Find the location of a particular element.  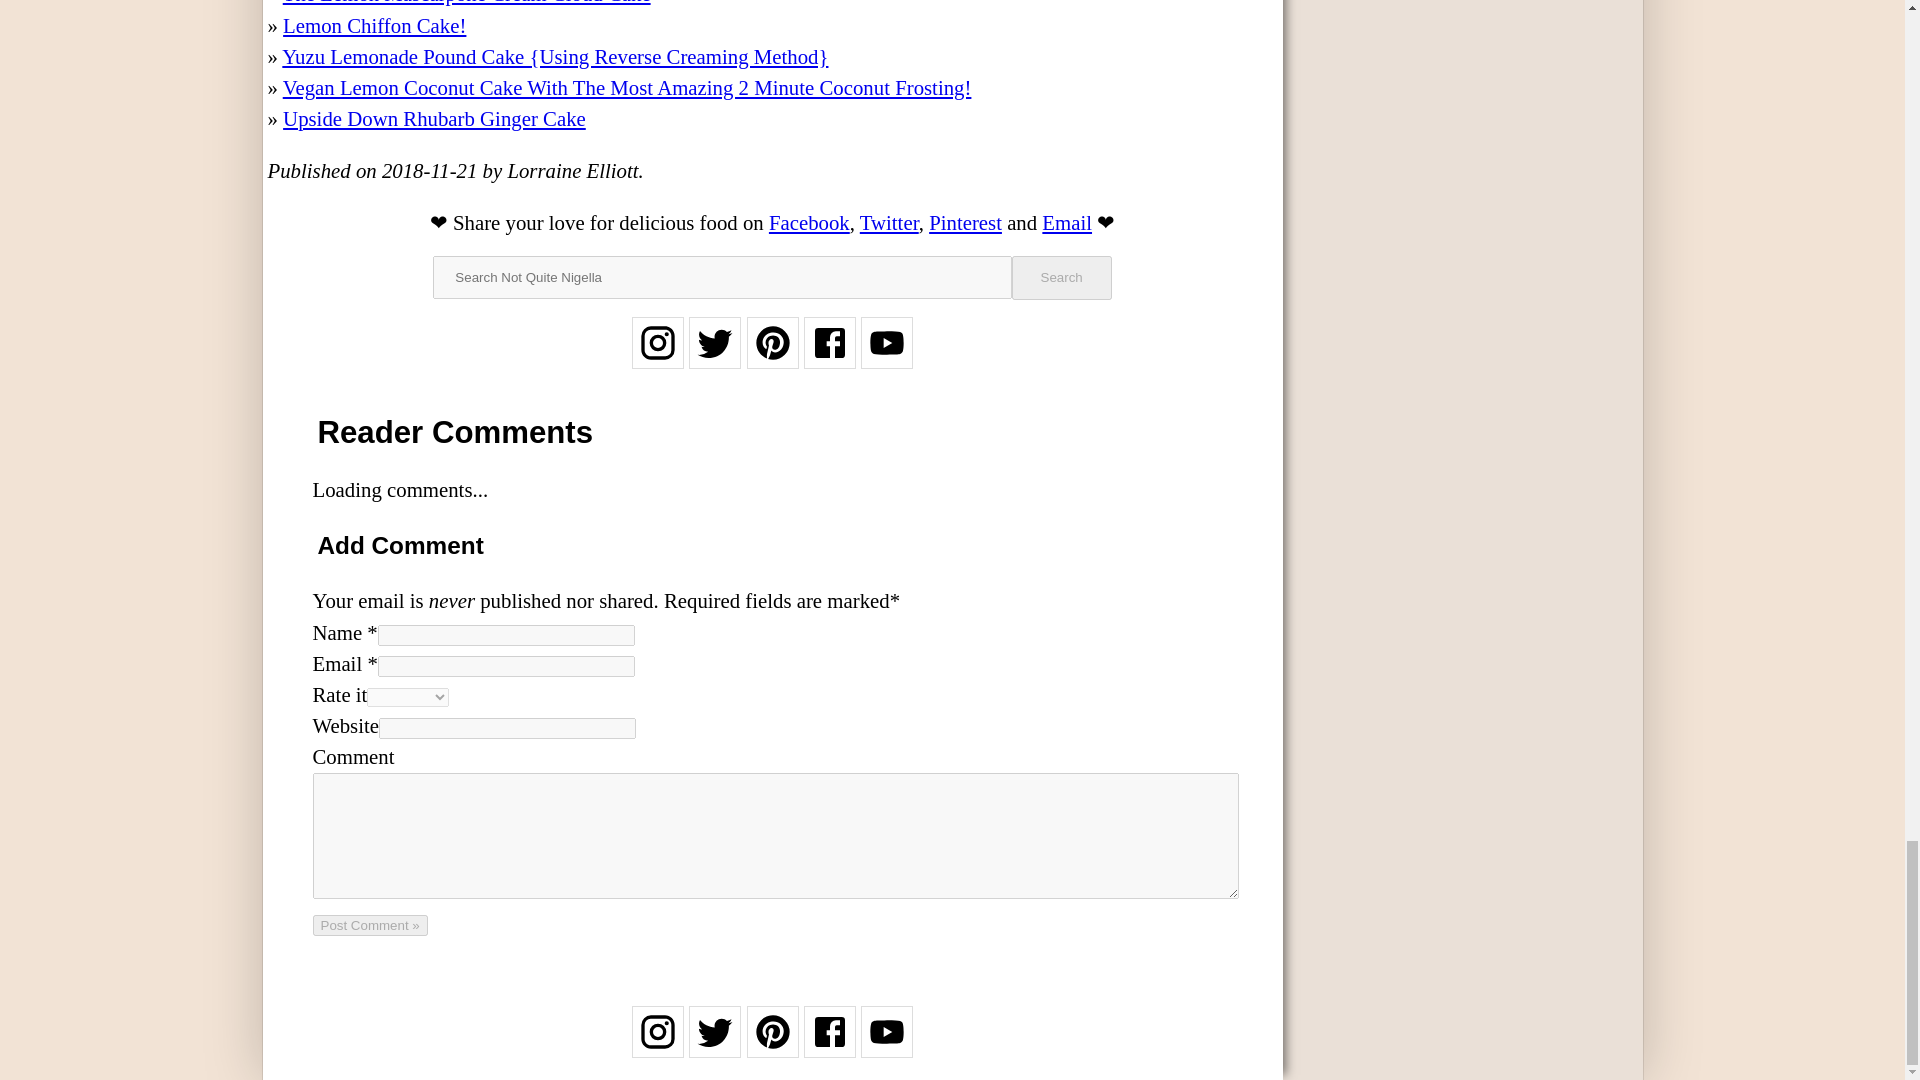

Pin it is located at coordinates (966, 222).